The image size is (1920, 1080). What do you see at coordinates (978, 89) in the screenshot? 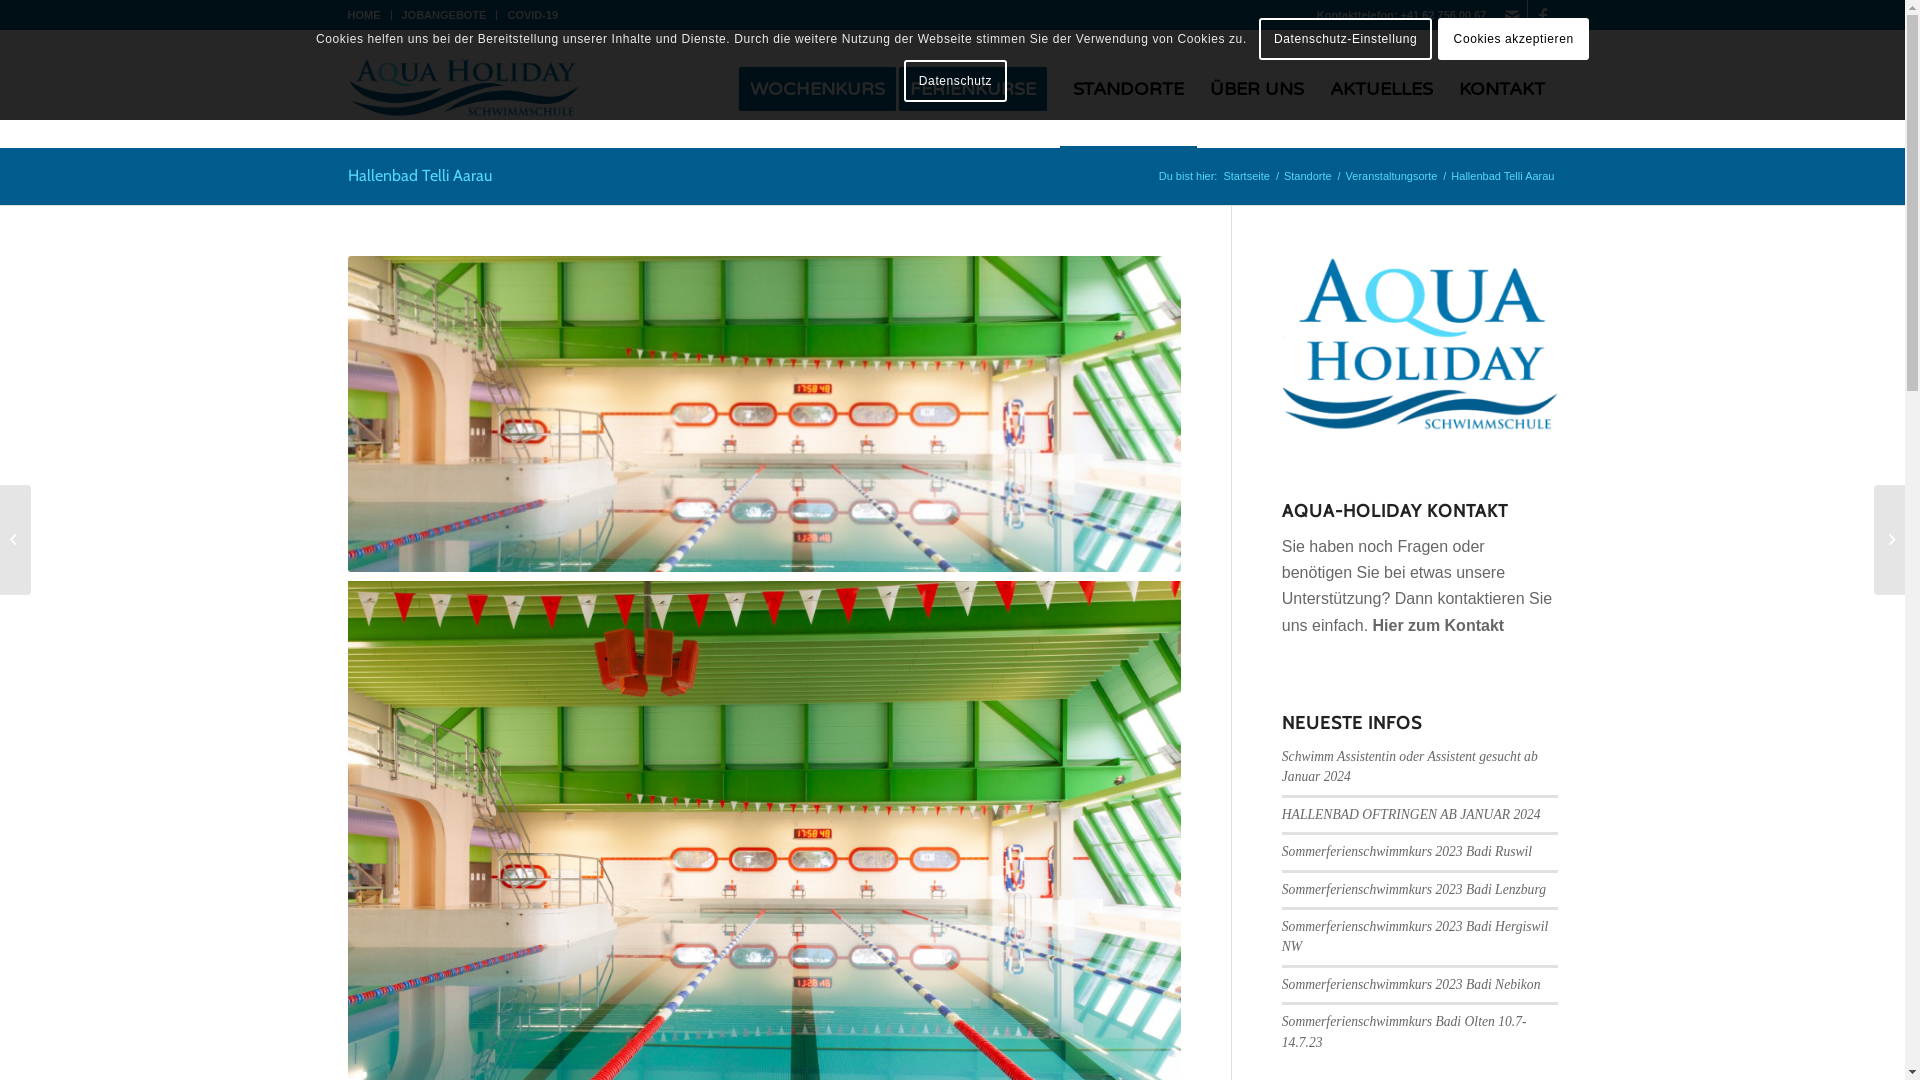
I see `FERIENKURSE` at bounding box center [978, 89].